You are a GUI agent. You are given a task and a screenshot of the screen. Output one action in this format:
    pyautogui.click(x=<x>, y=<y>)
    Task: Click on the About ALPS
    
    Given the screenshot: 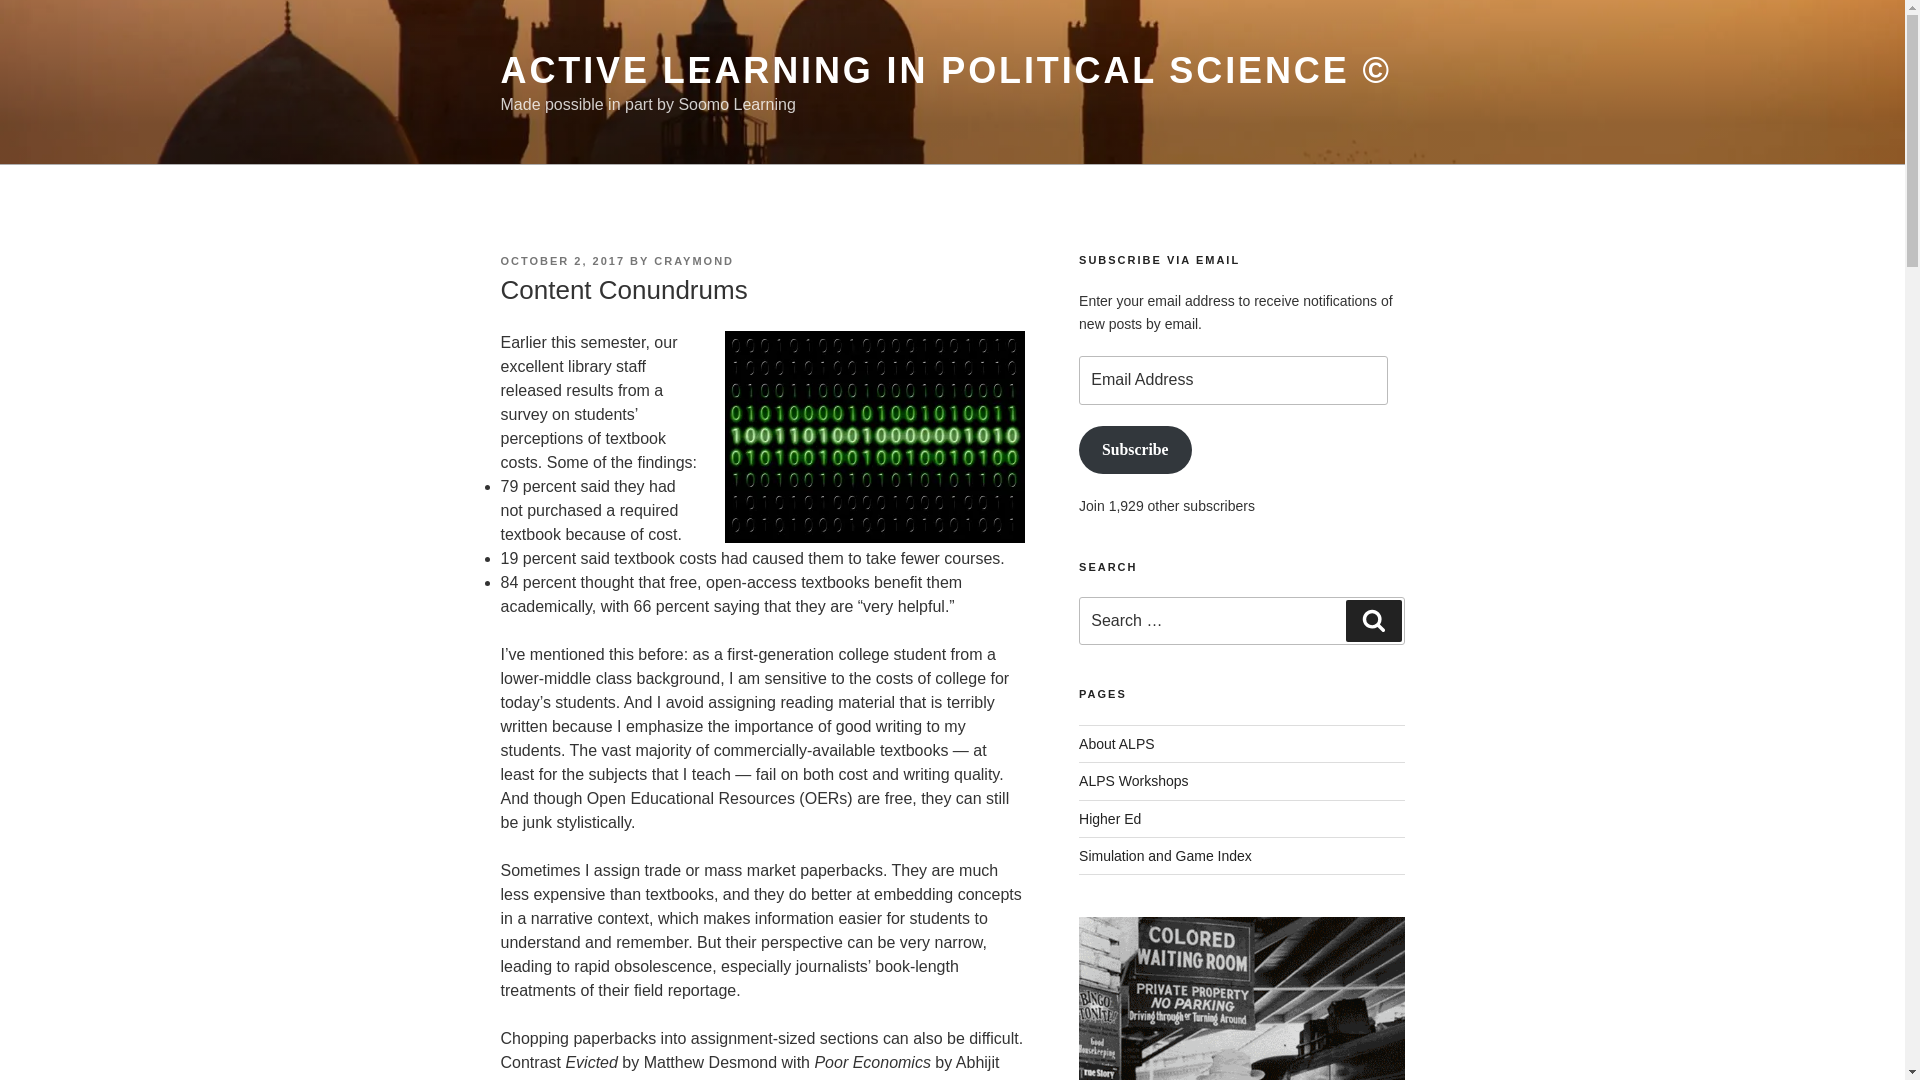 What is the action you would take?
    pyautogui.click(x=1117, y=743)
    